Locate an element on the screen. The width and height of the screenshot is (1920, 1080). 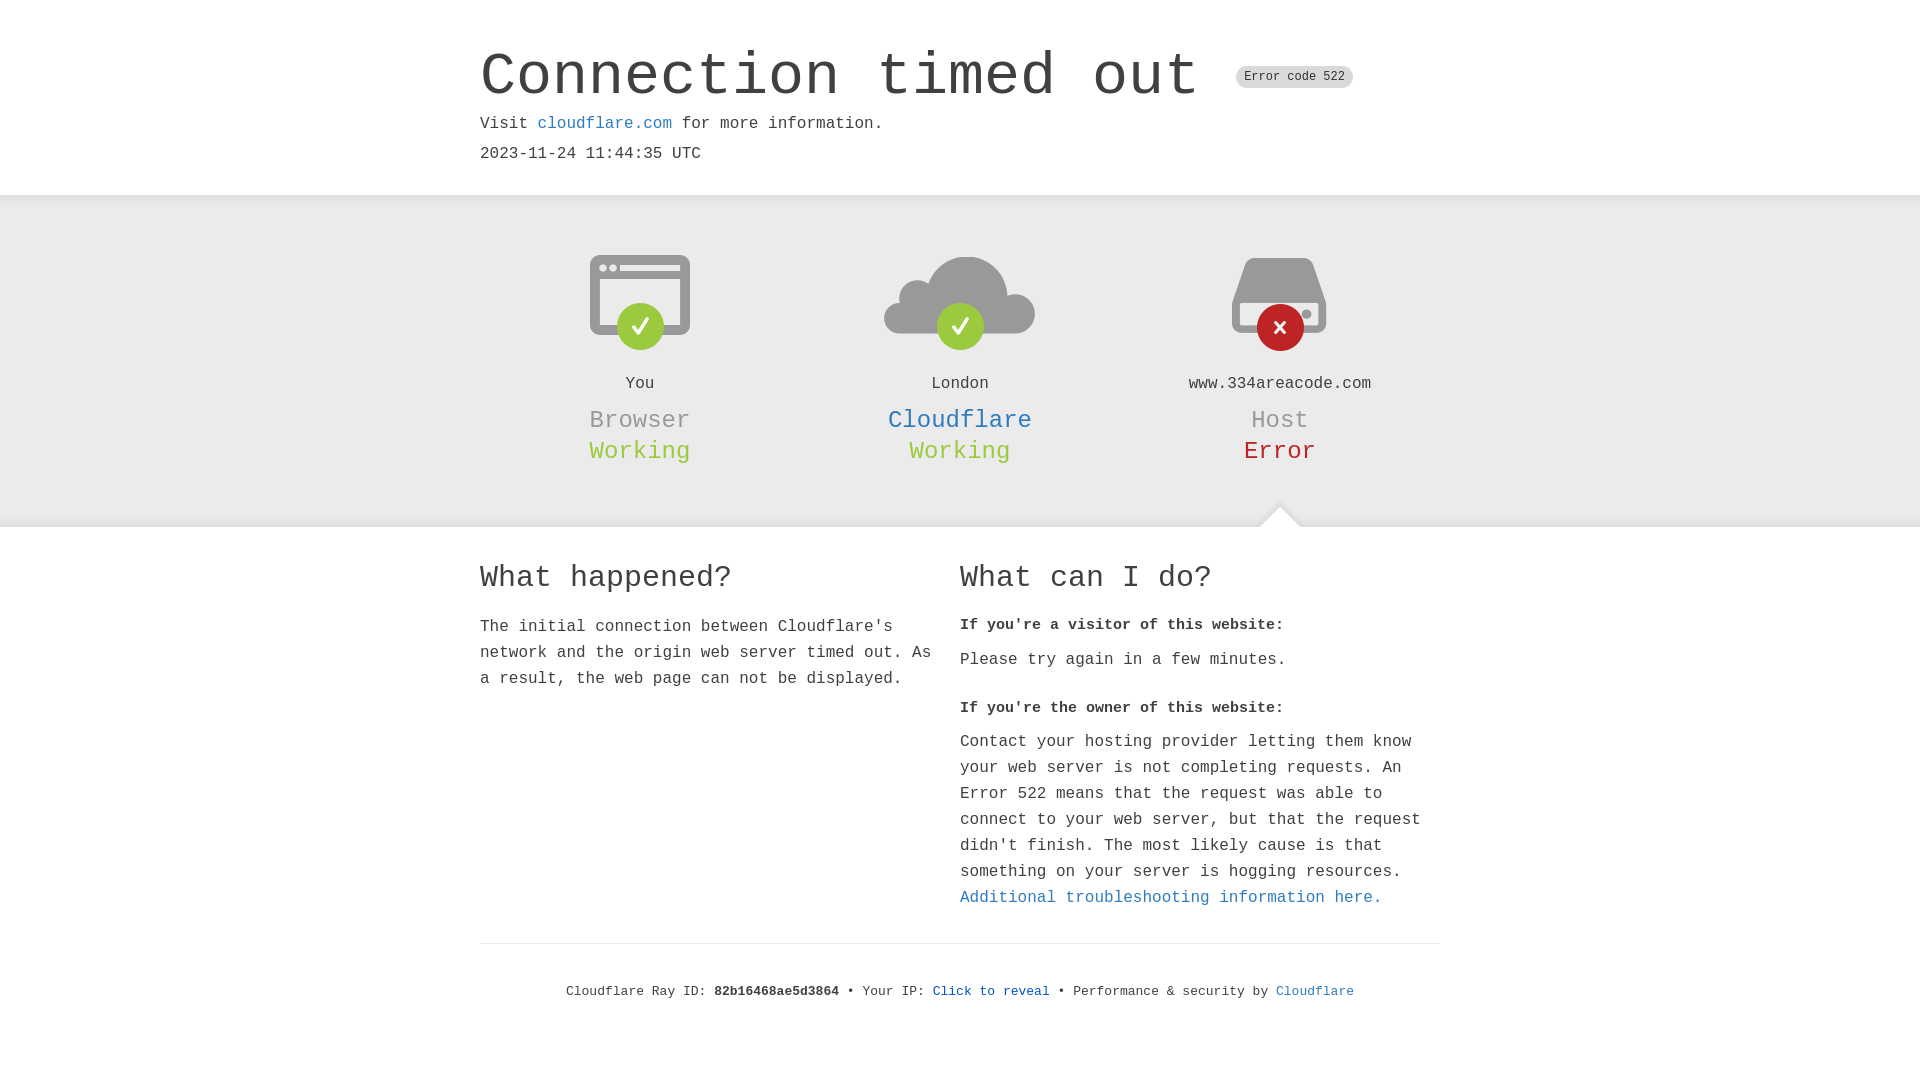
cloudflare.com is located at coordinates (605, 124).